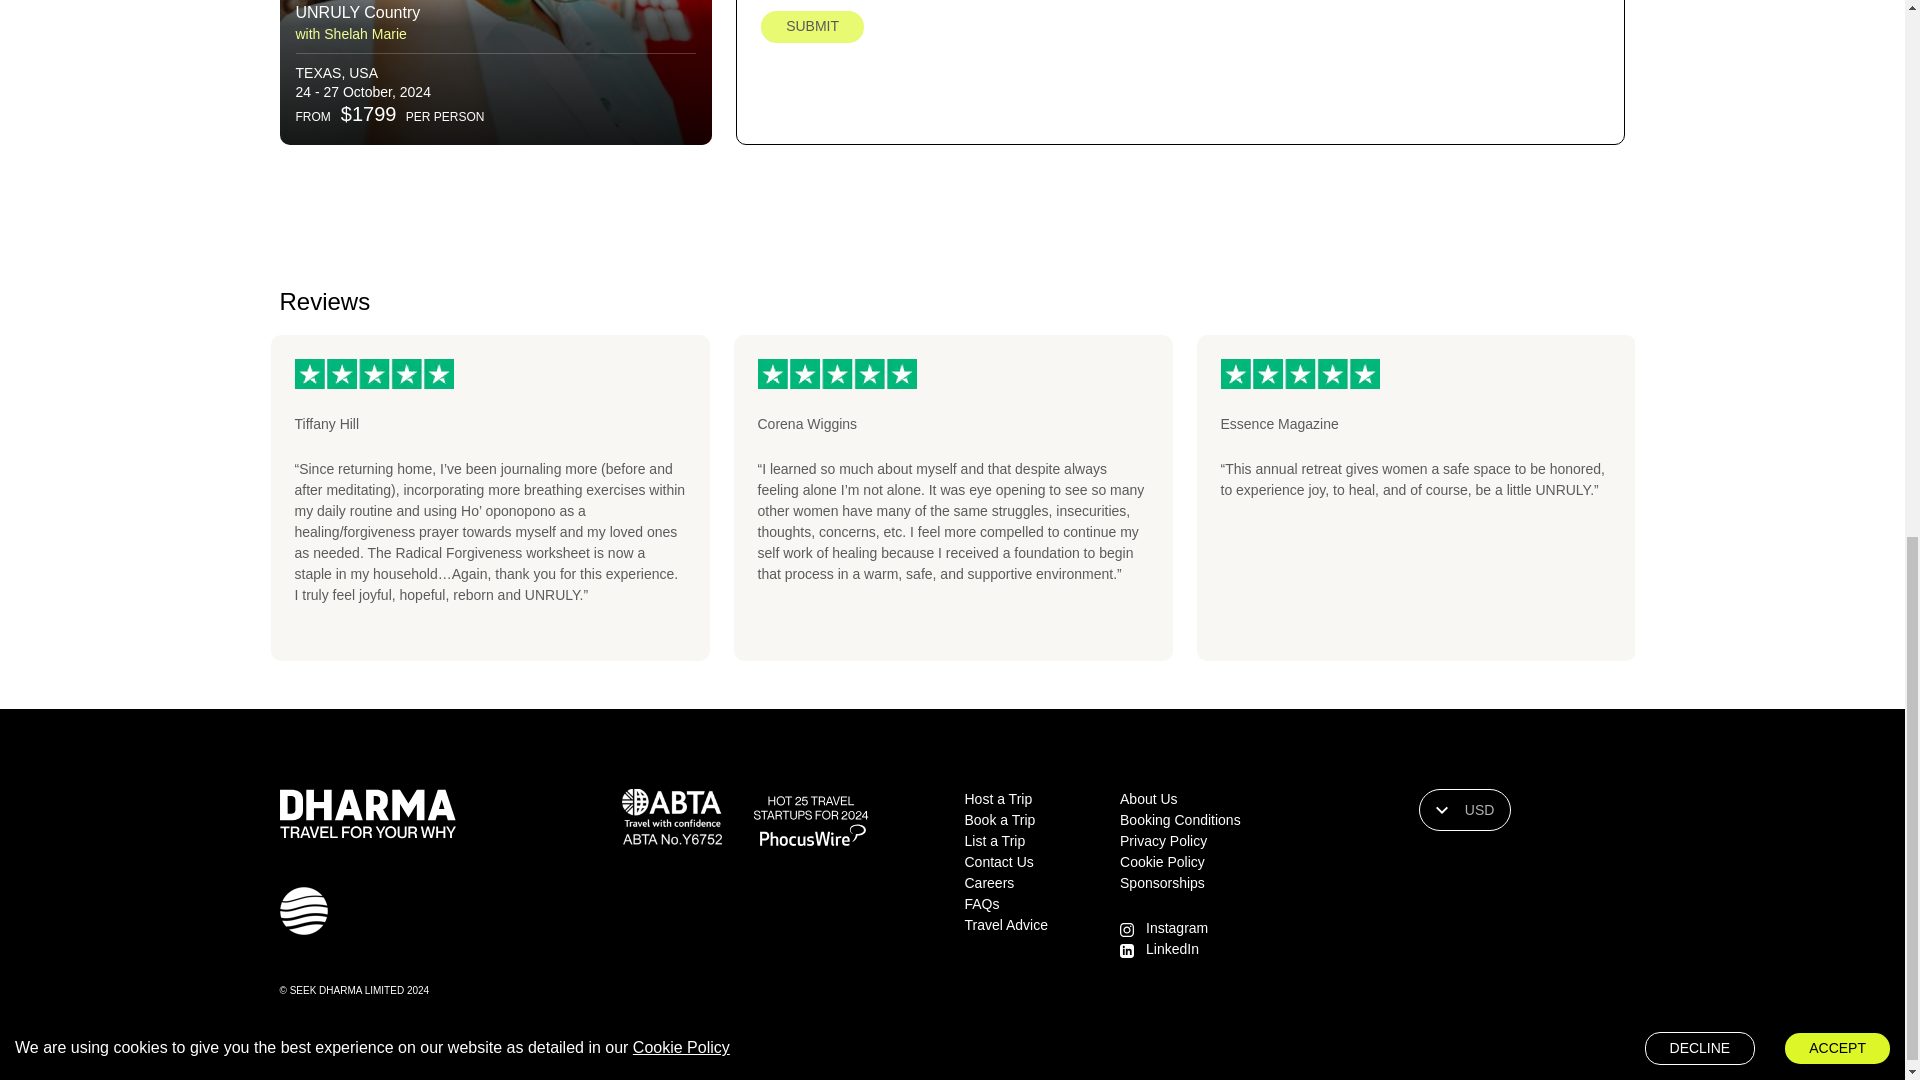 The image size is (1920, 1080). I want to click on Contact Us, so click(998, 862).